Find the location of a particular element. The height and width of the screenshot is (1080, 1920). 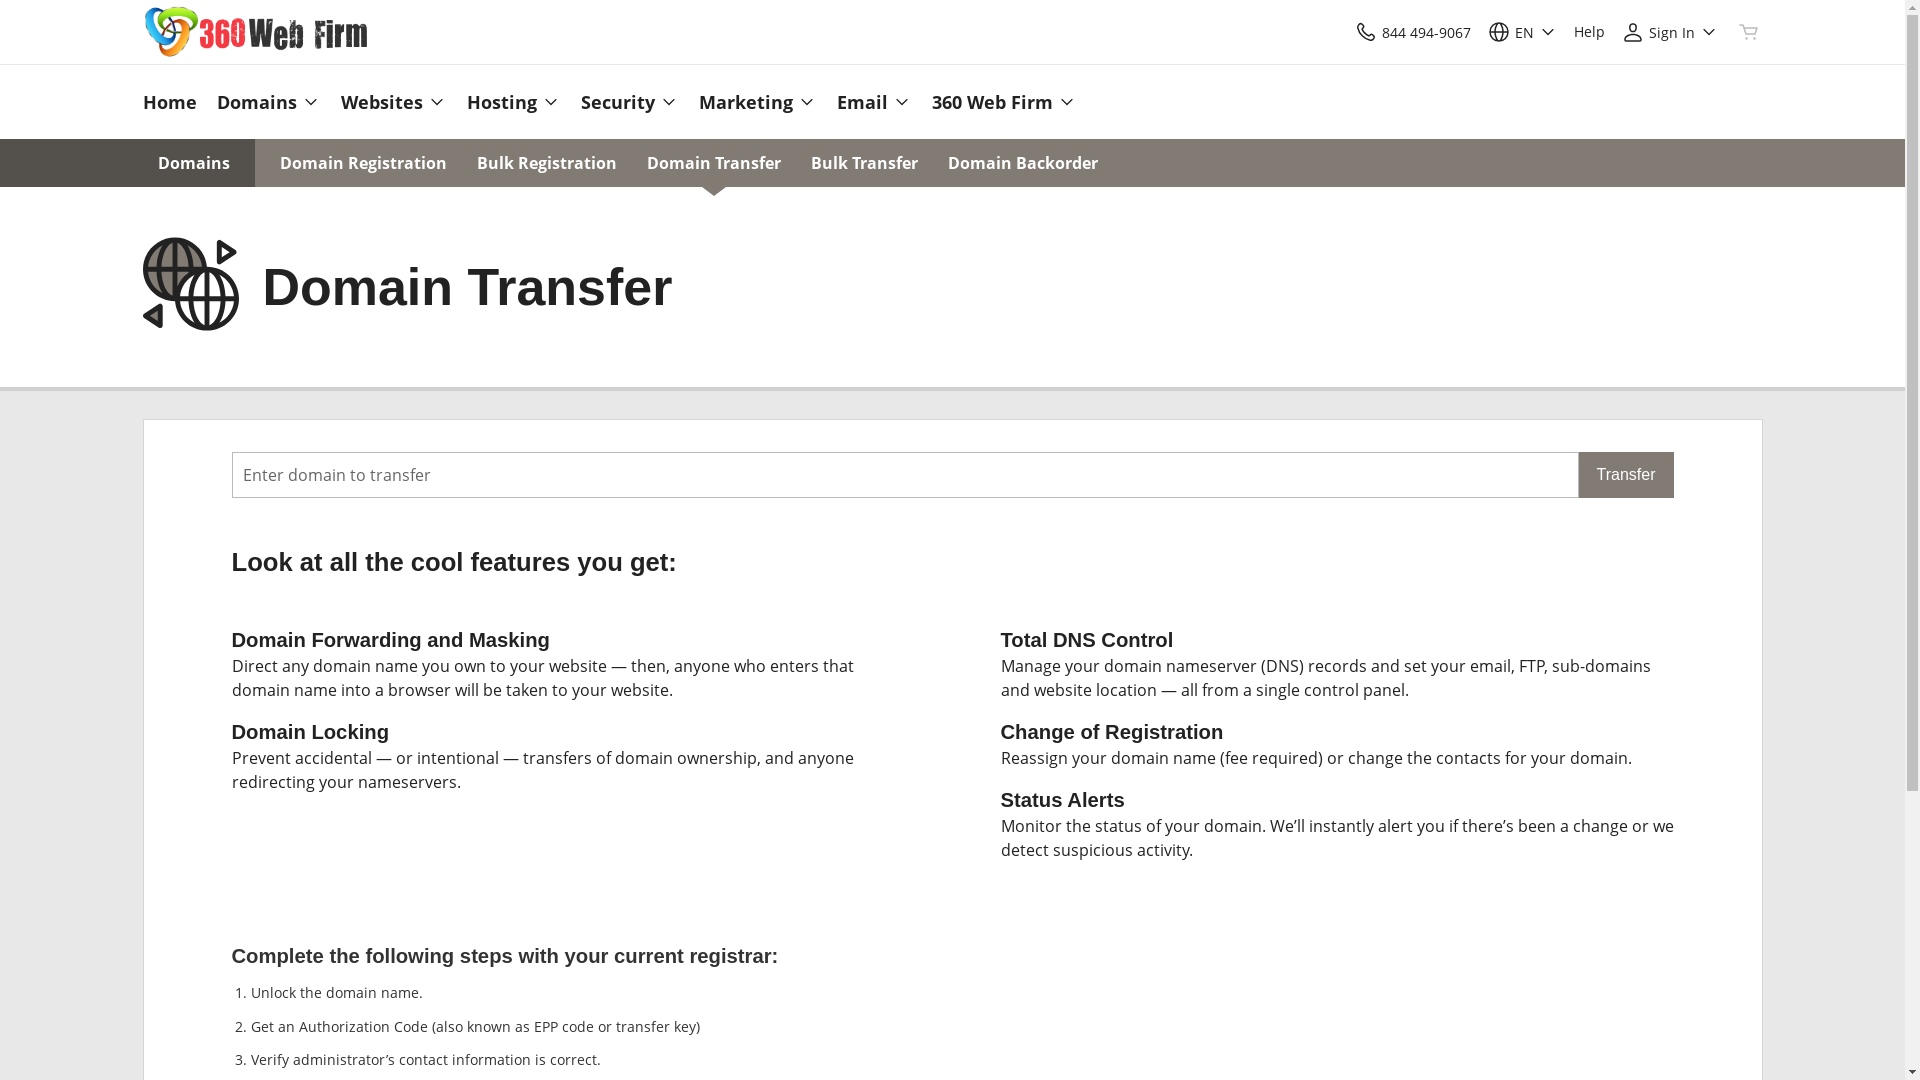

Help is located at coordinates (1590, 32).